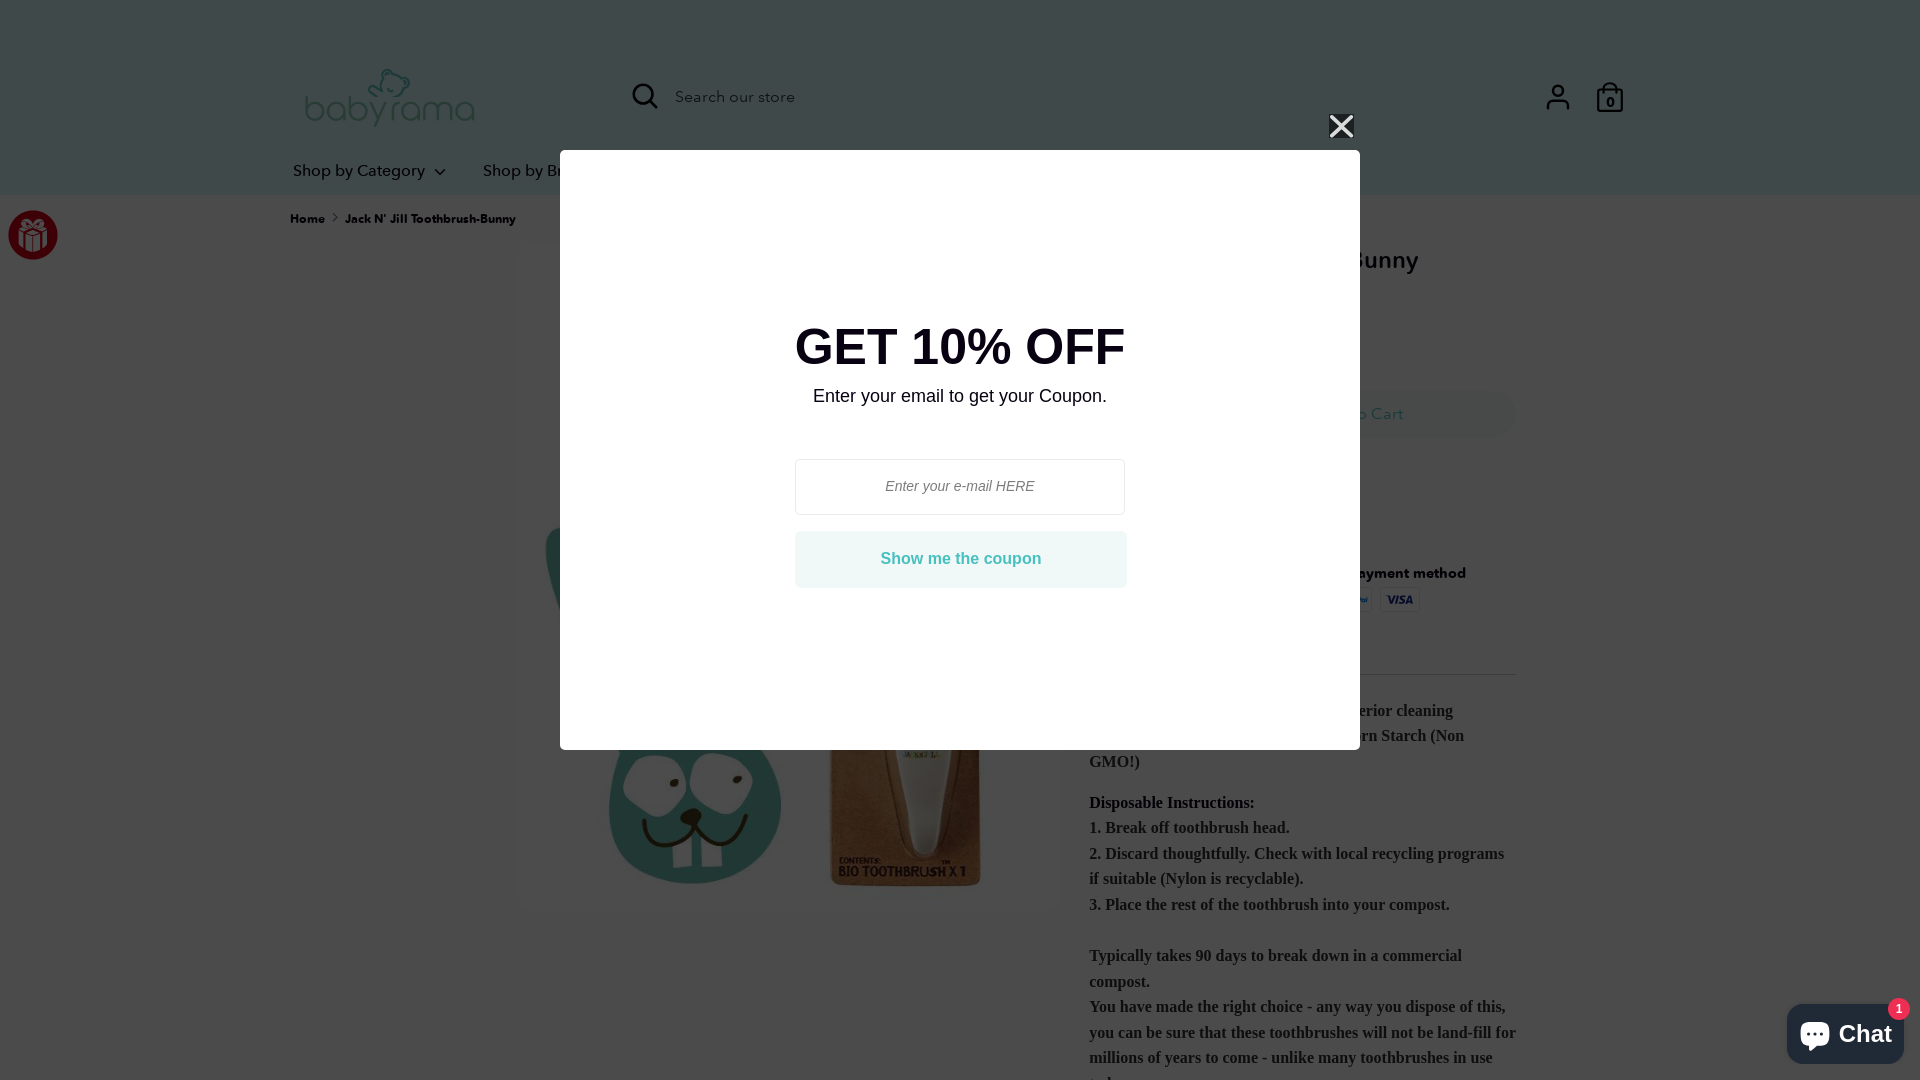 This screenshot has width=1920, height=1080. What do you see at coordinates (902, 177) in the screenshot?
I see `Clearance` at bounding box center [902, 177].